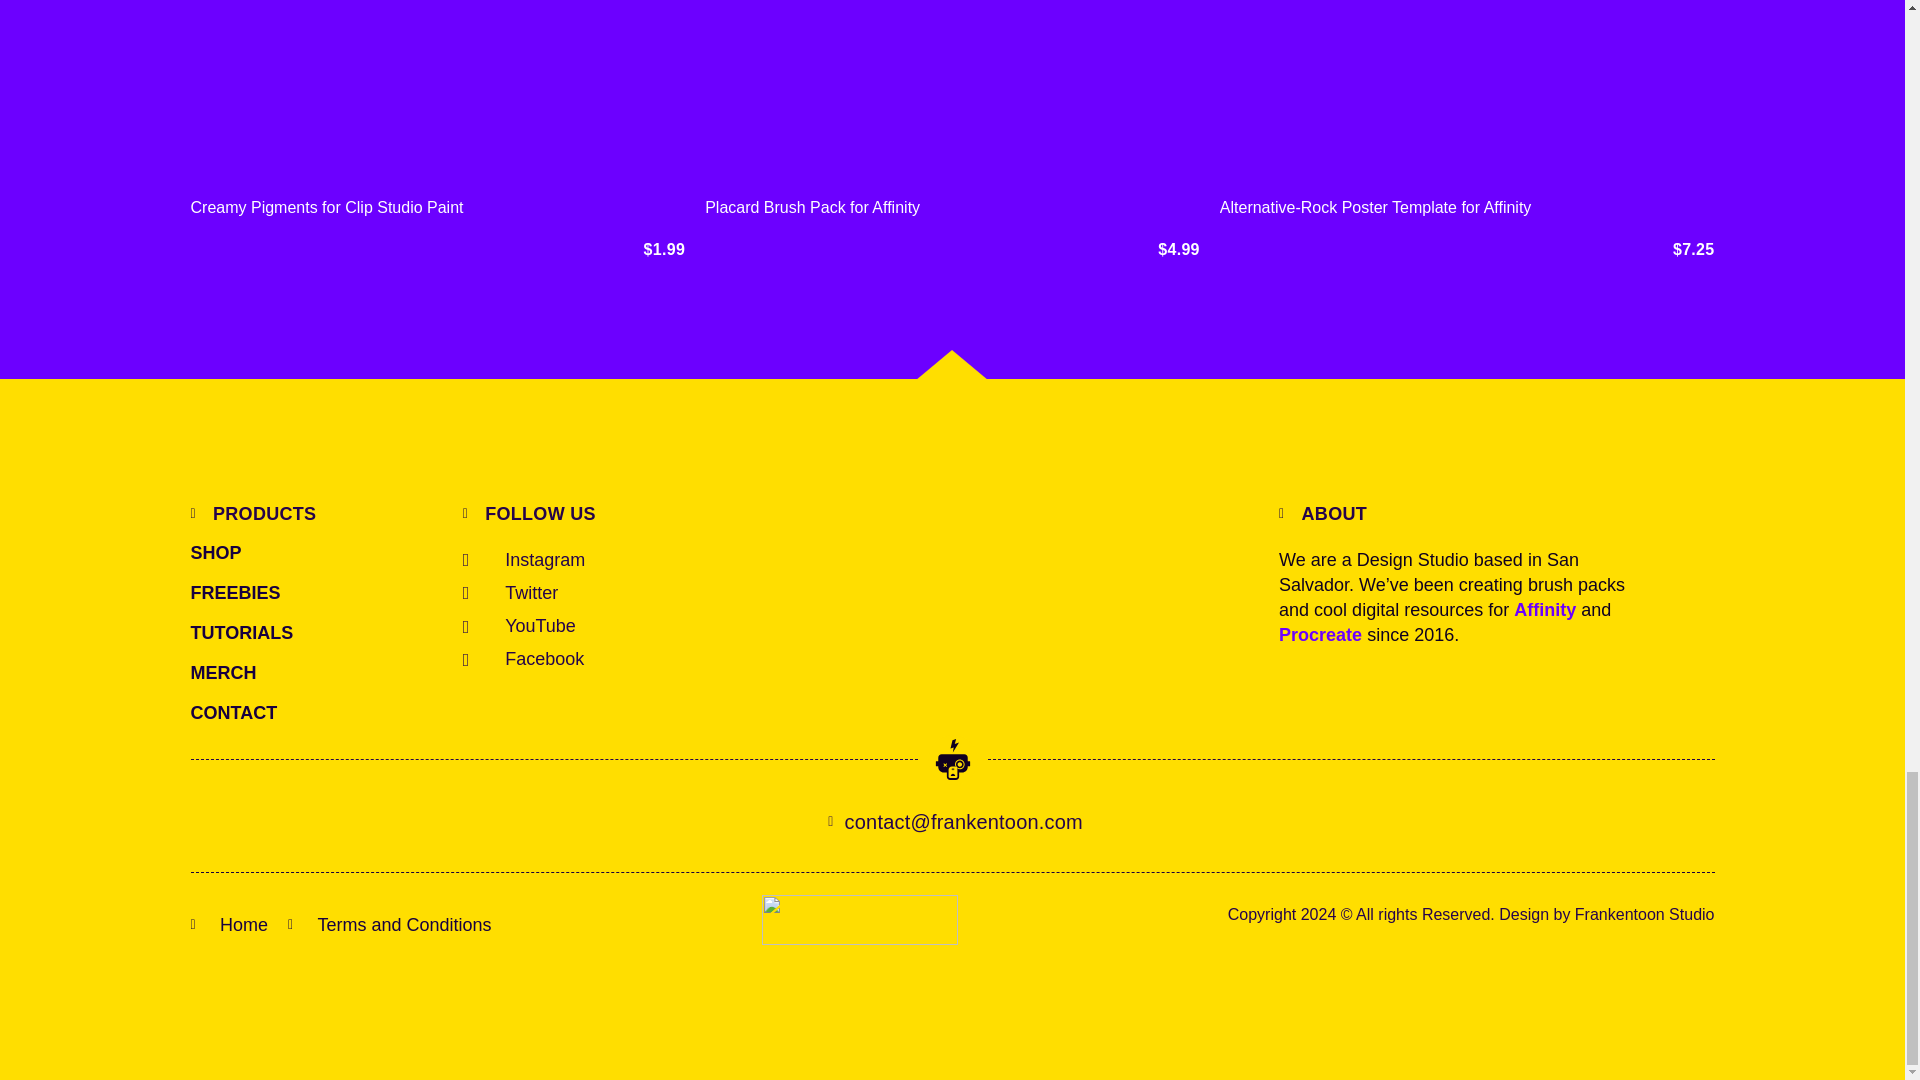 The height and width of the screenshot is (1080, 1920). I want to click on Placard Brush Pack for Affinity, so click(812, 207).